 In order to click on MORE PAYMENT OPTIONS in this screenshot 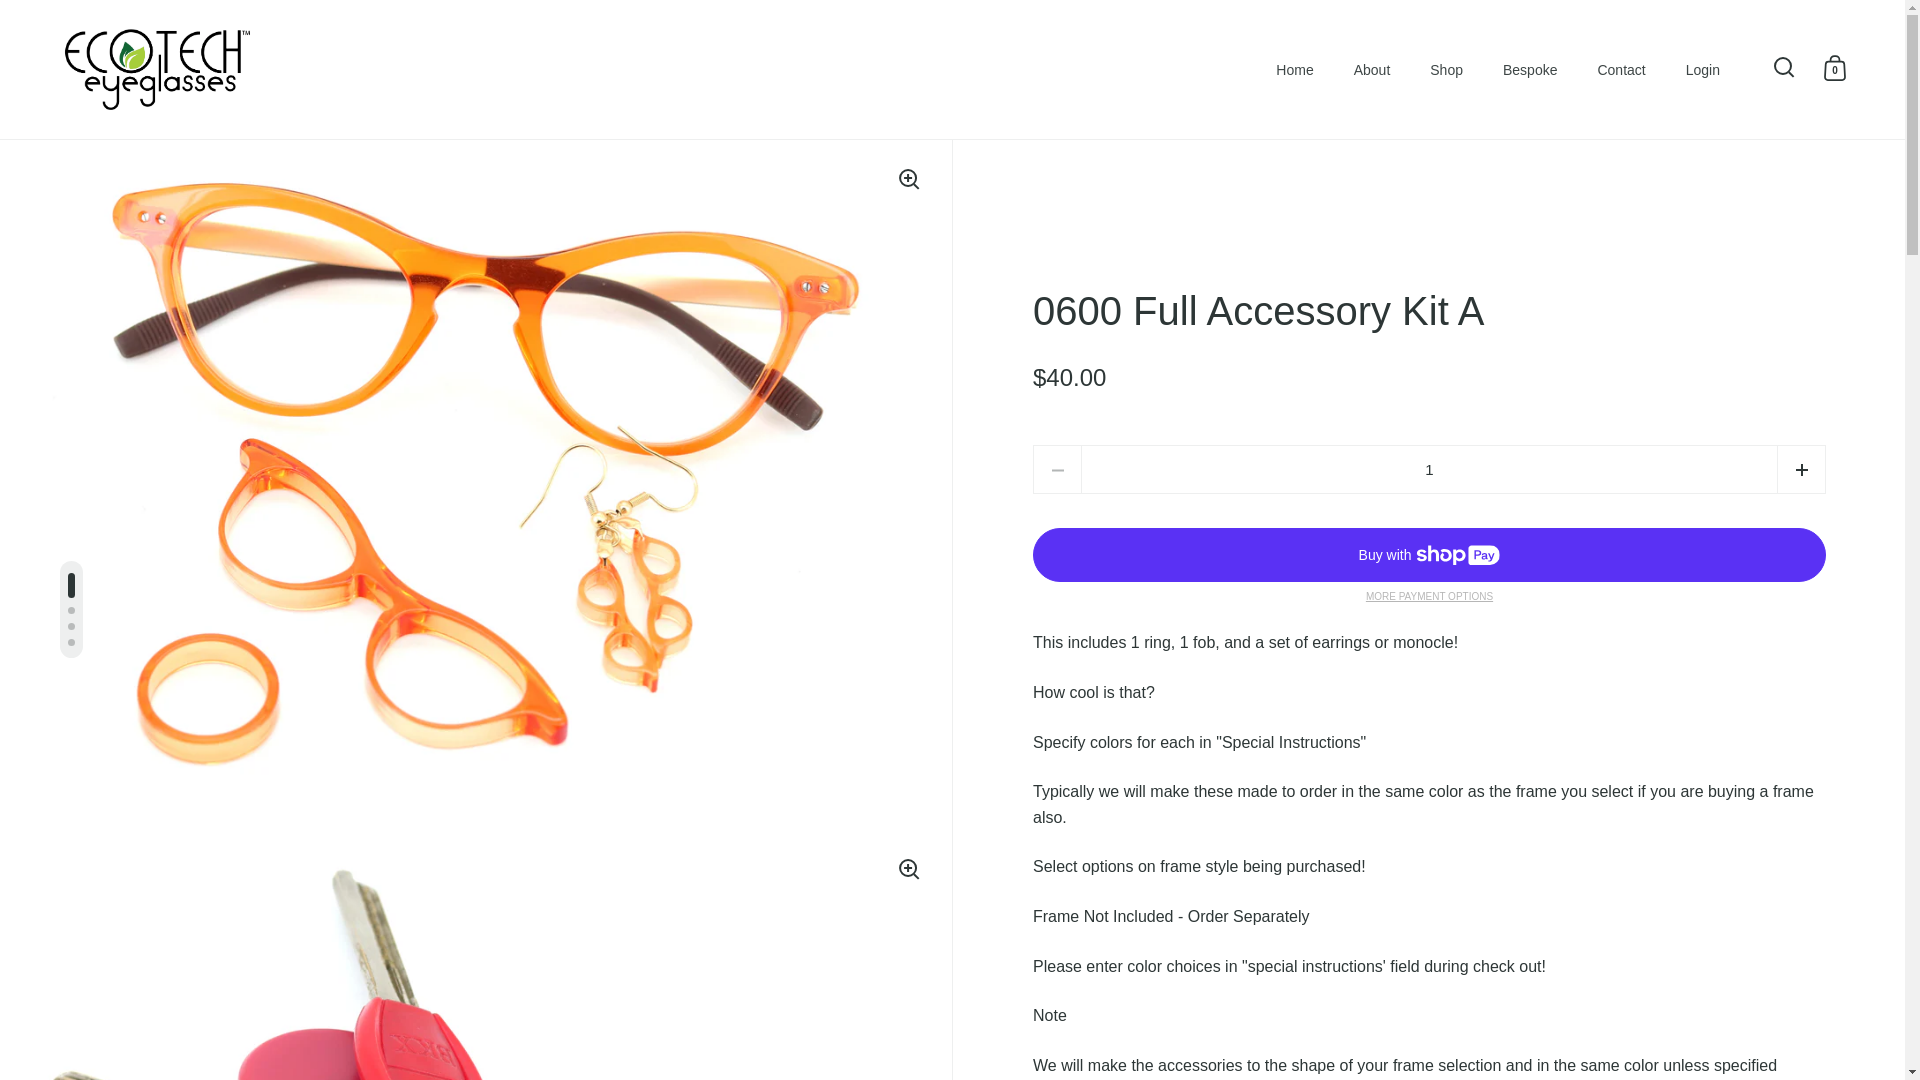, I will do `click(1428, 596)`.